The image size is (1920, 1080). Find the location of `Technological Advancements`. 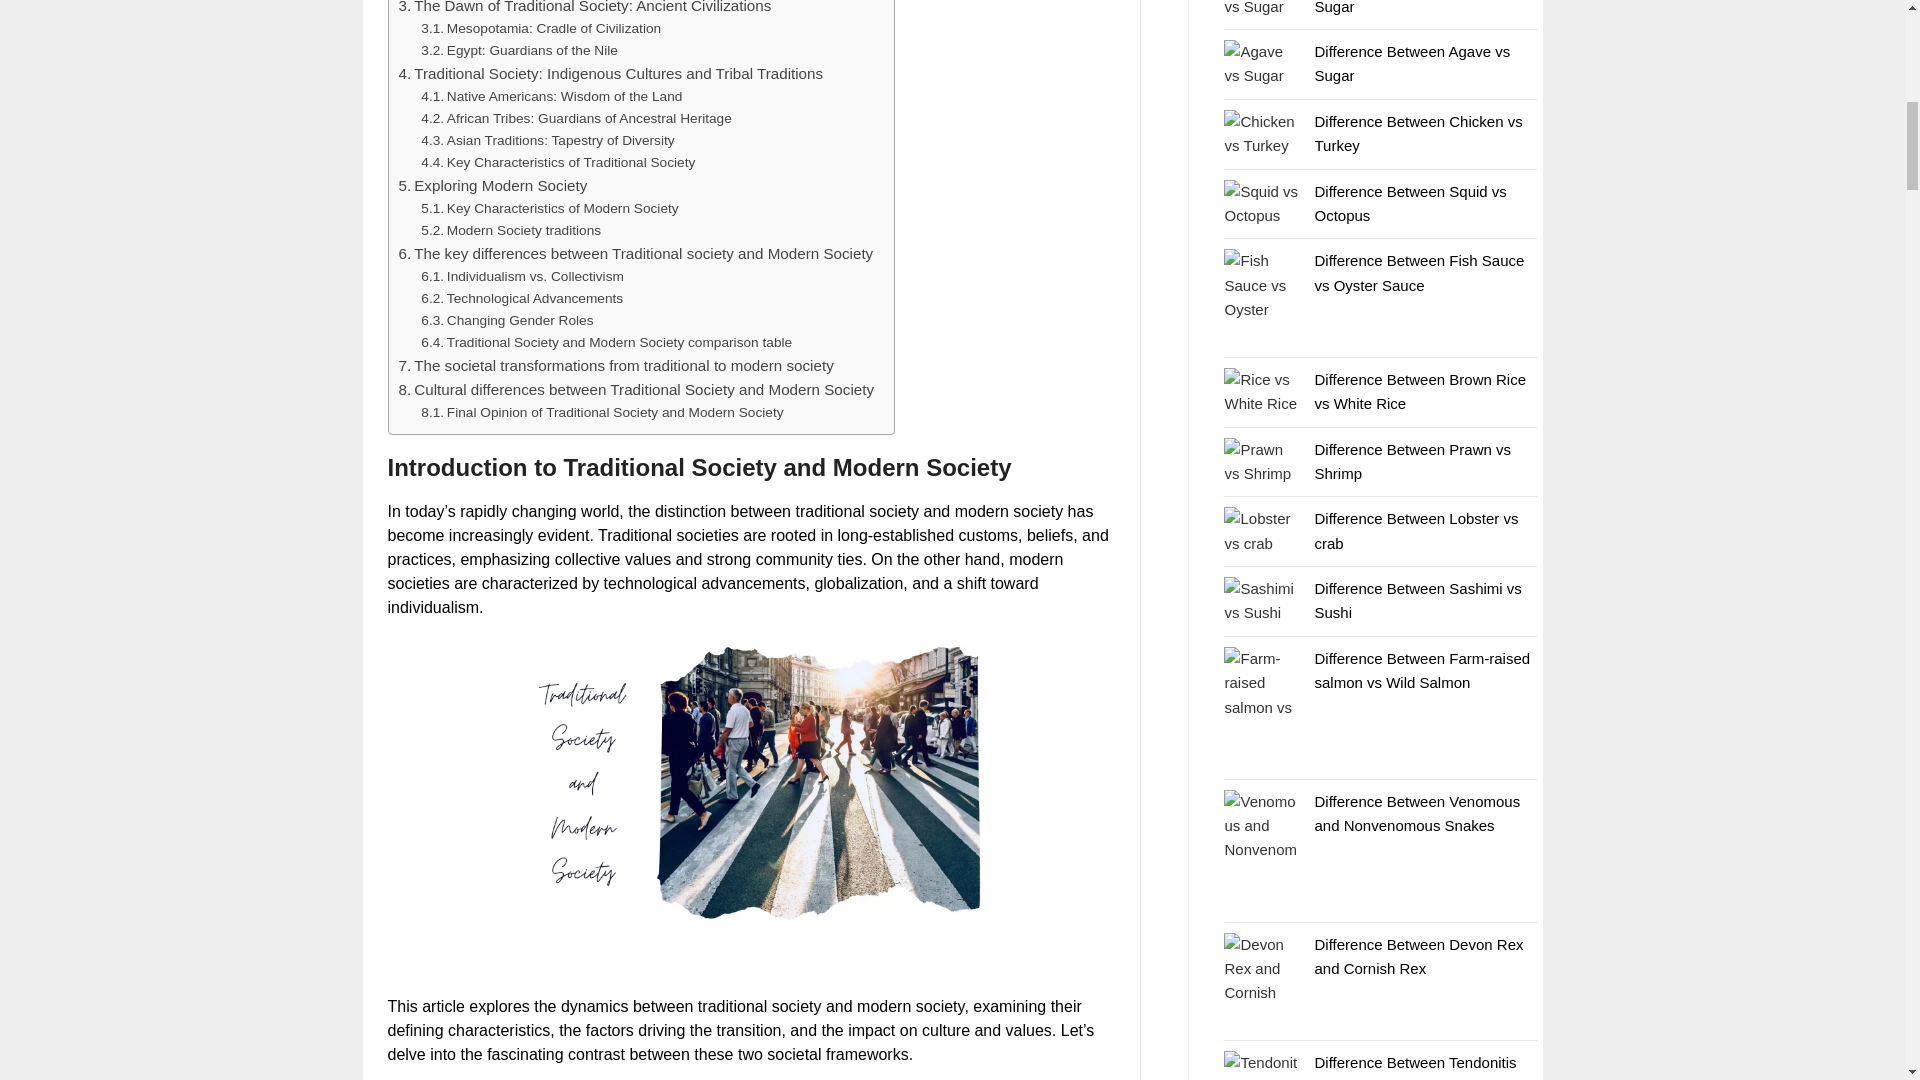

Technological Advancements is located at coordinates (521, 298).